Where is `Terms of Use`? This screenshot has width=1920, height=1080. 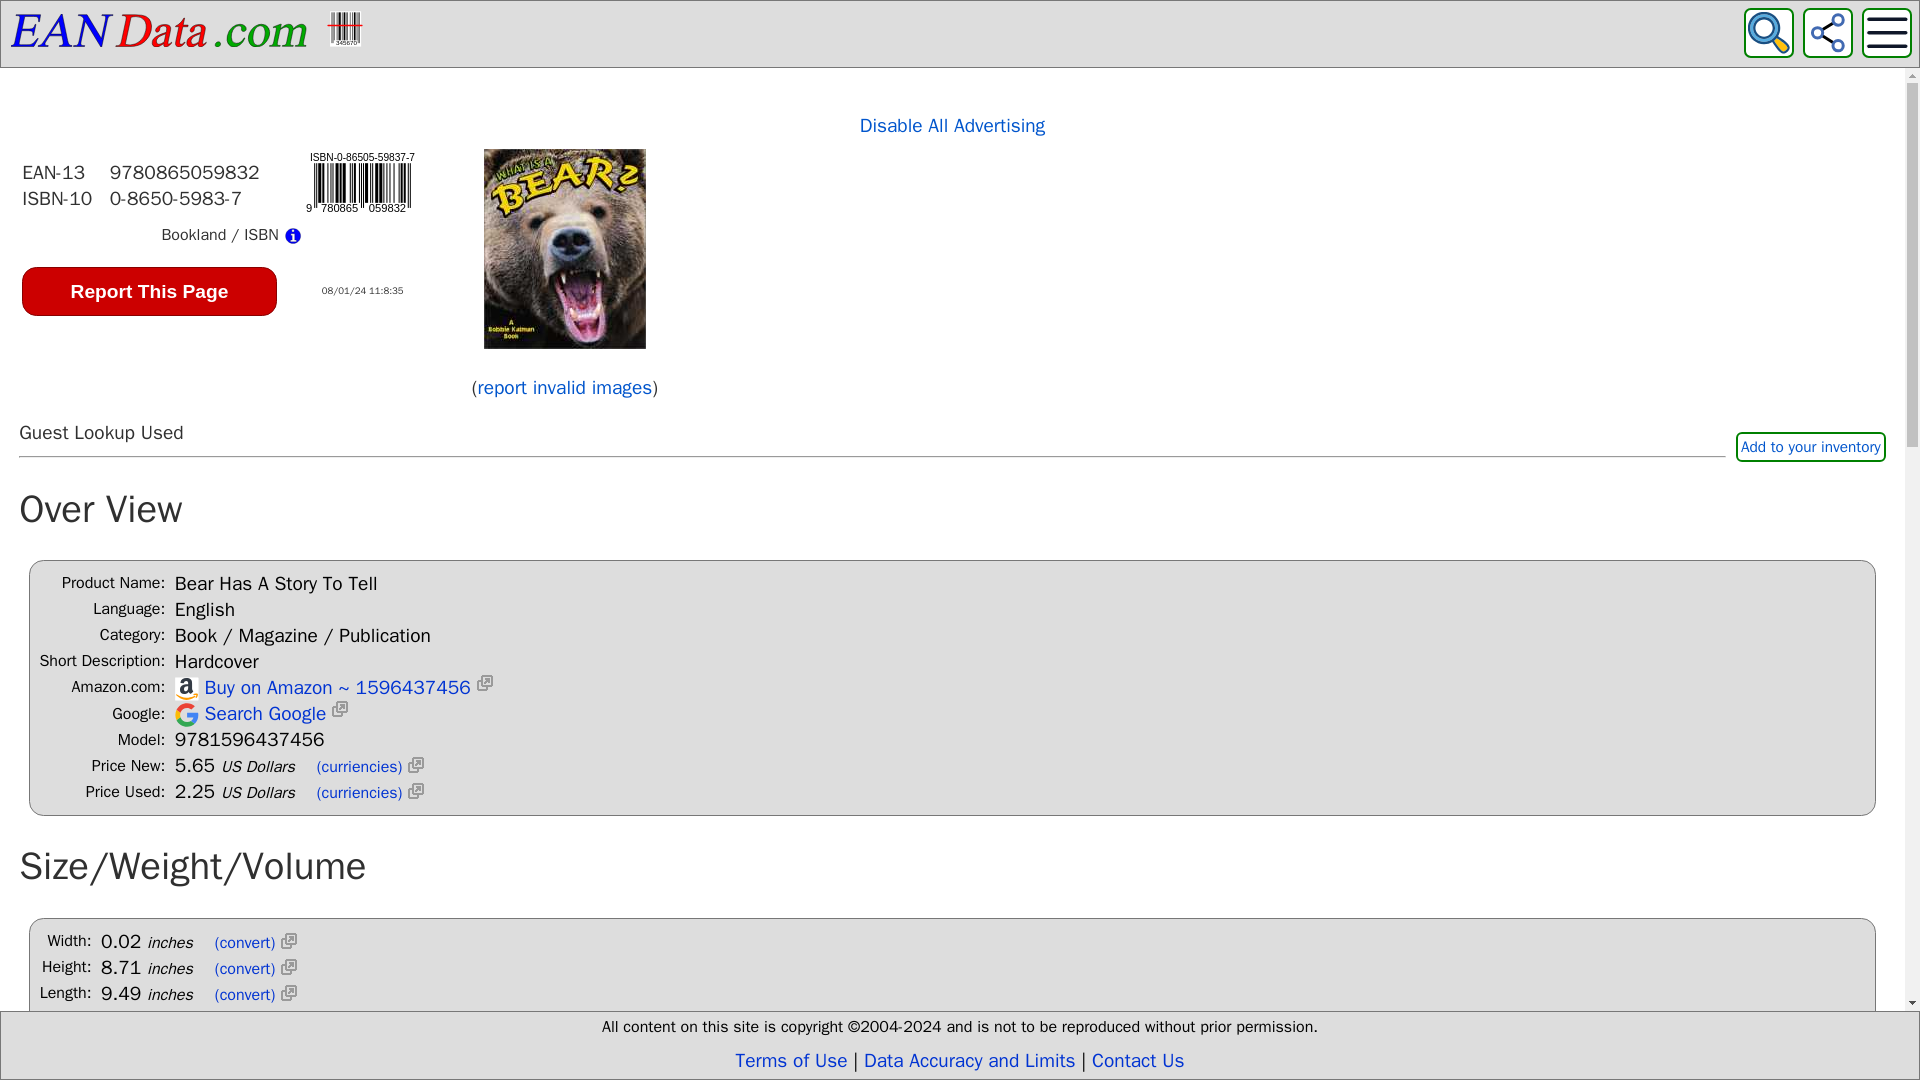
Terms of Use is located at coordinates (792, 1060).